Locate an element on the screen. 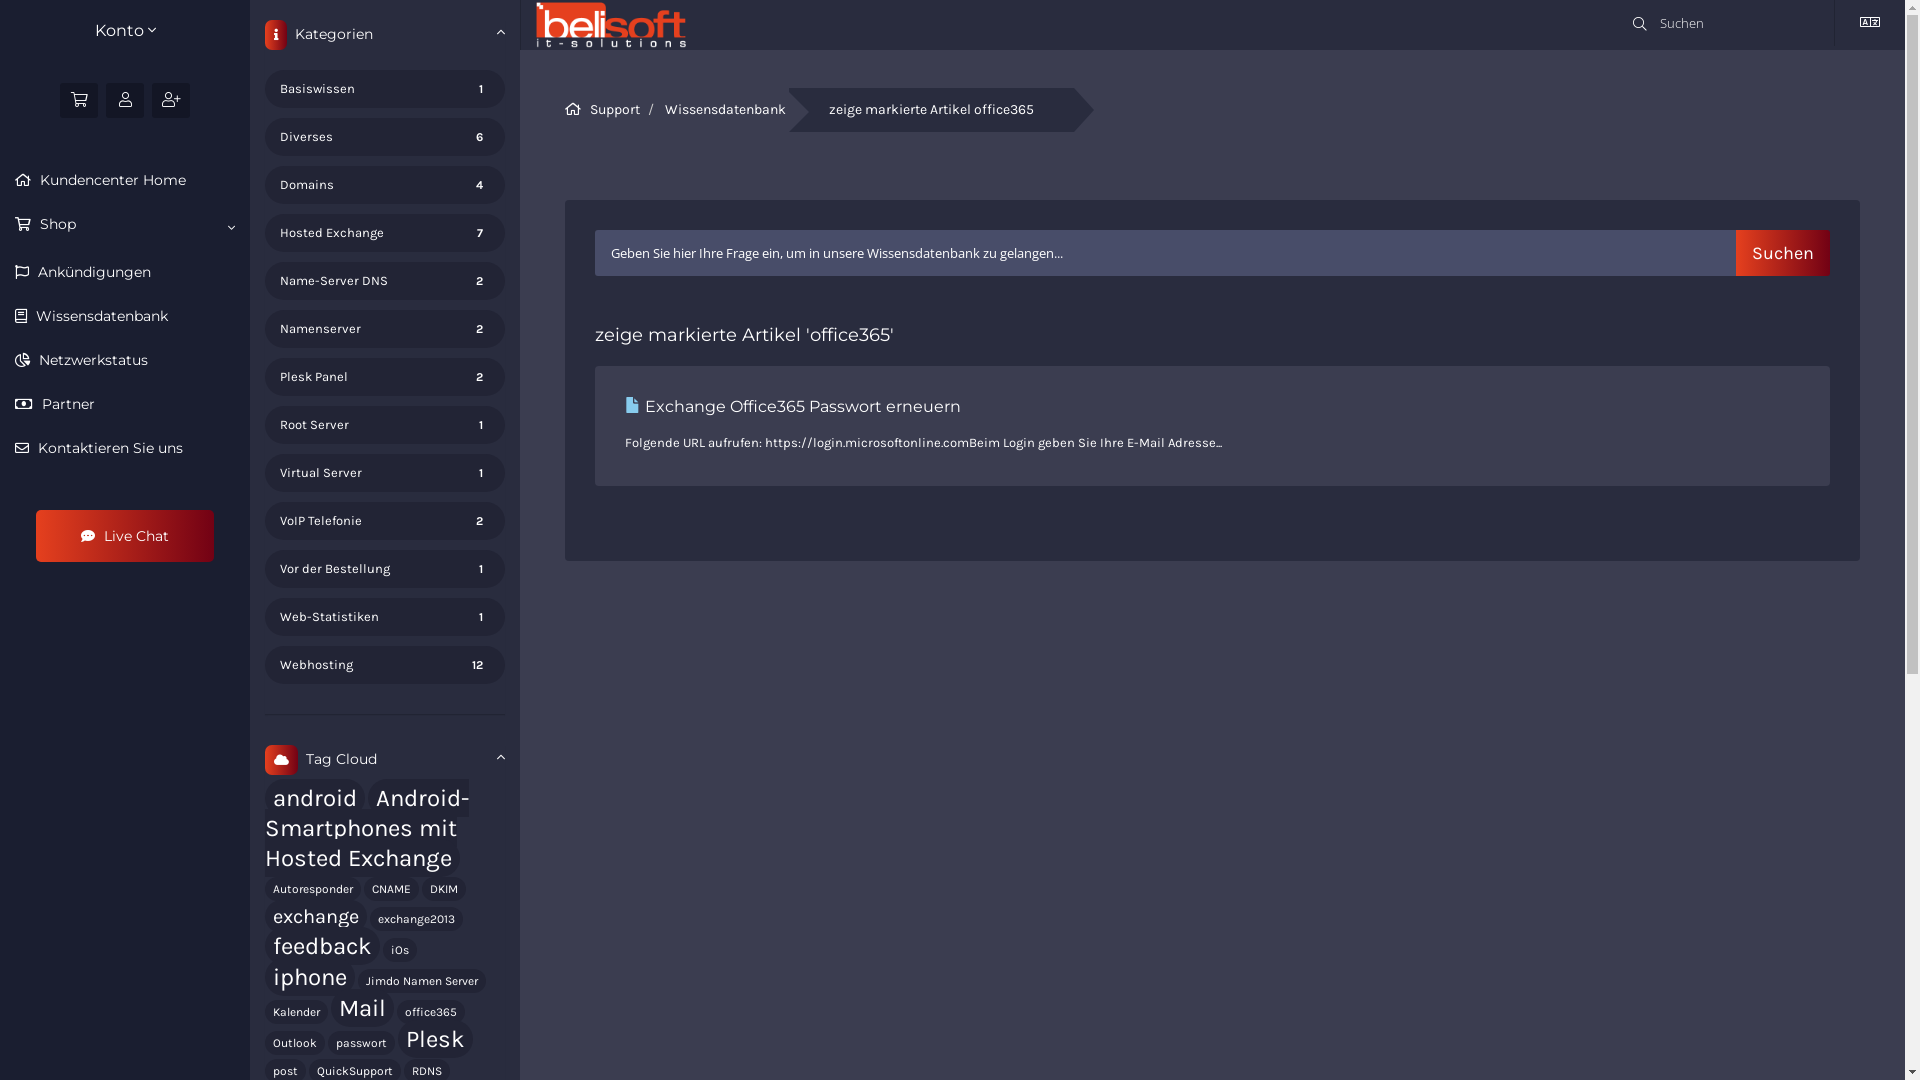  7
Hosted Exchange is located at coordinates (384, 233).